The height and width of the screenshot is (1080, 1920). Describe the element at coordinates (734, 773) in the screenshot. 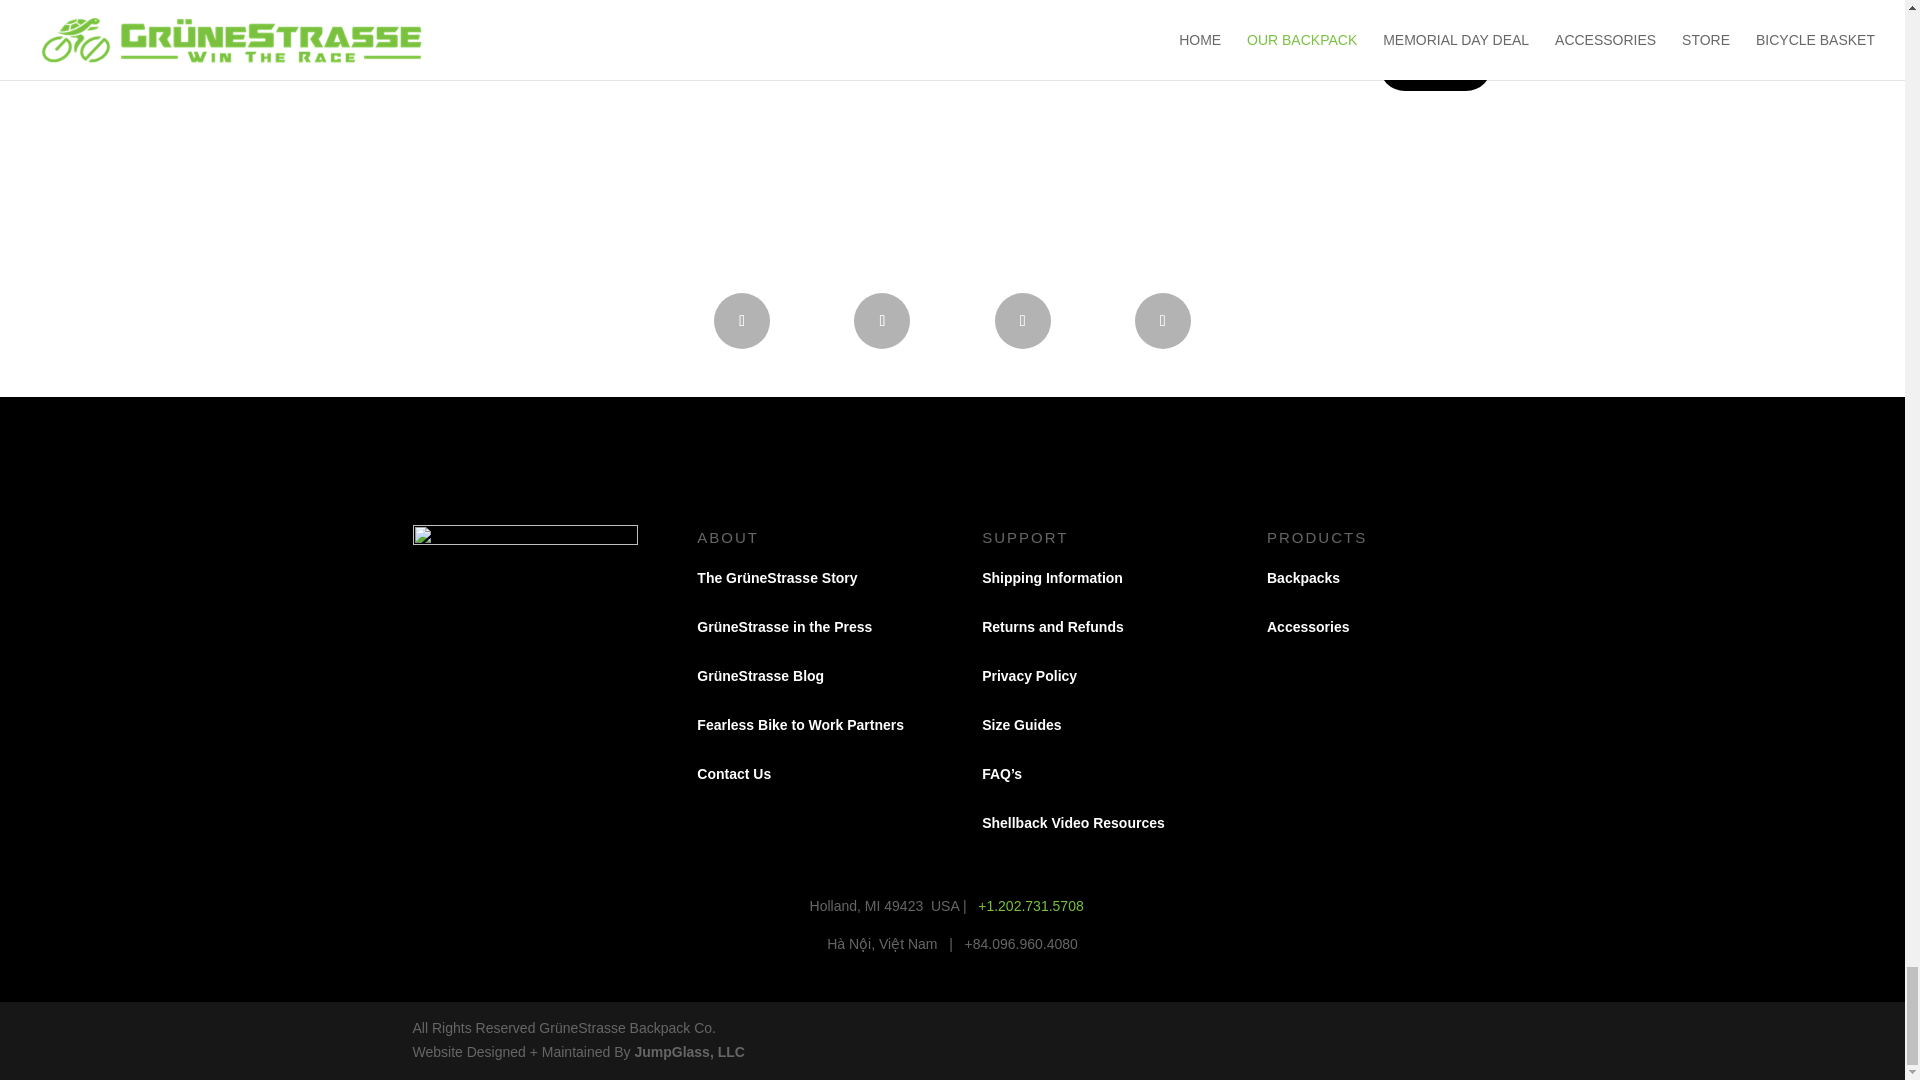

I see `Contact Us` at that location.